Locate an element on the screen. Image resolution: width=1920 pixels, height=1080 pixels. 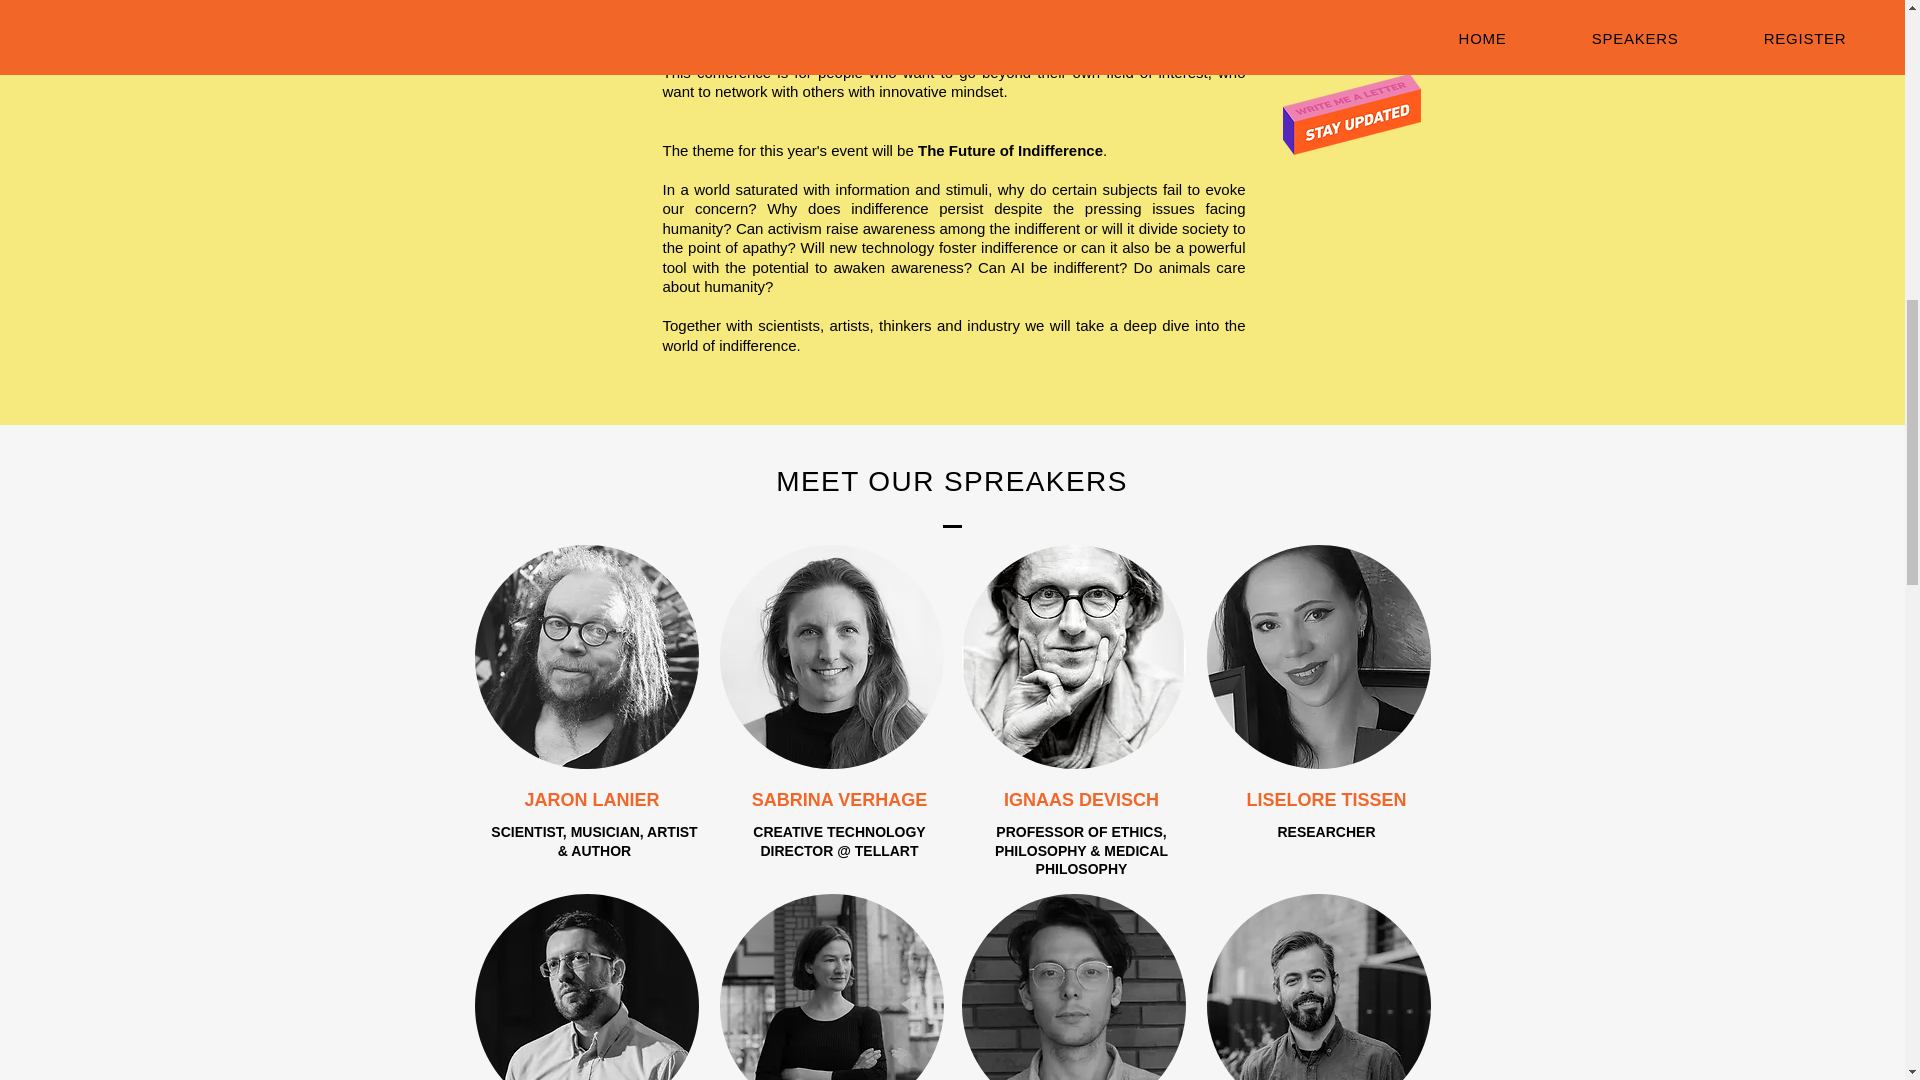
LISELORE TISSEN is located at coordinates (1326, 800).